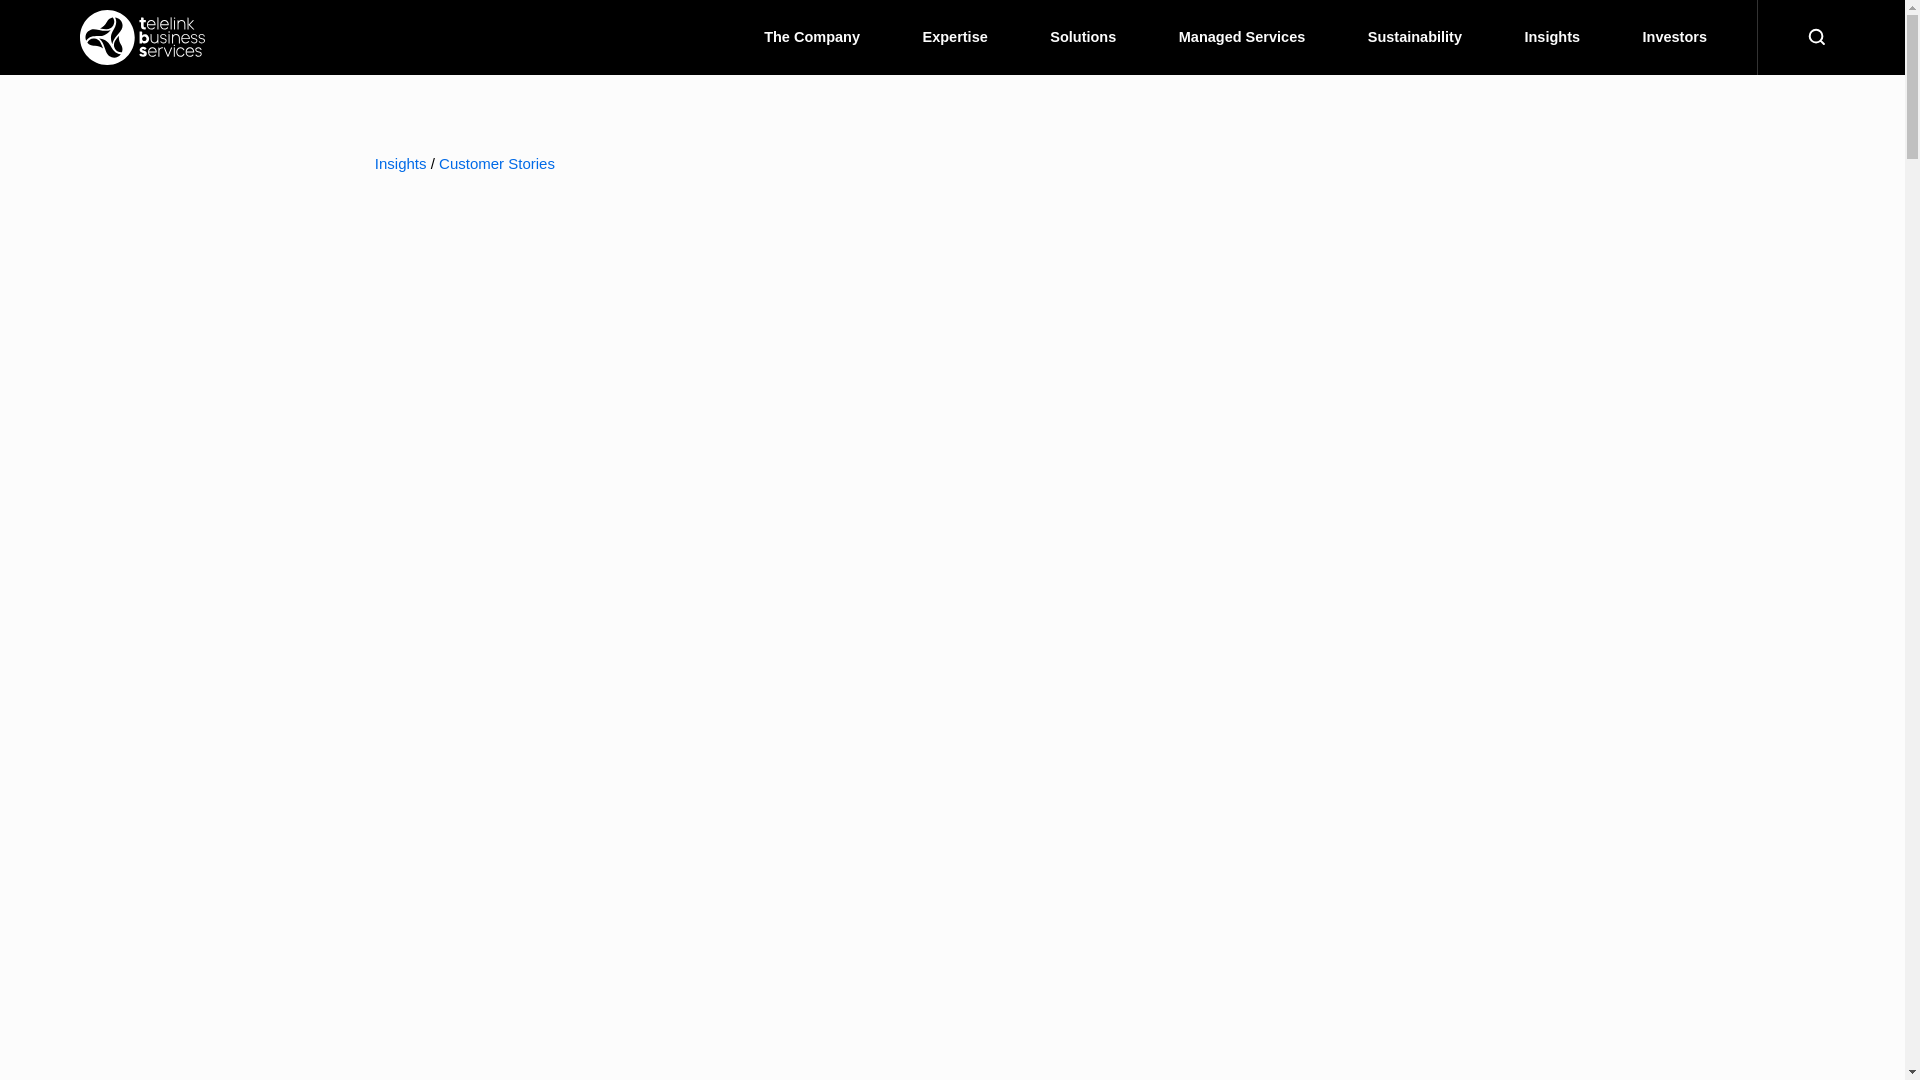  I want to click on Customer Stories, so click(496, 164).